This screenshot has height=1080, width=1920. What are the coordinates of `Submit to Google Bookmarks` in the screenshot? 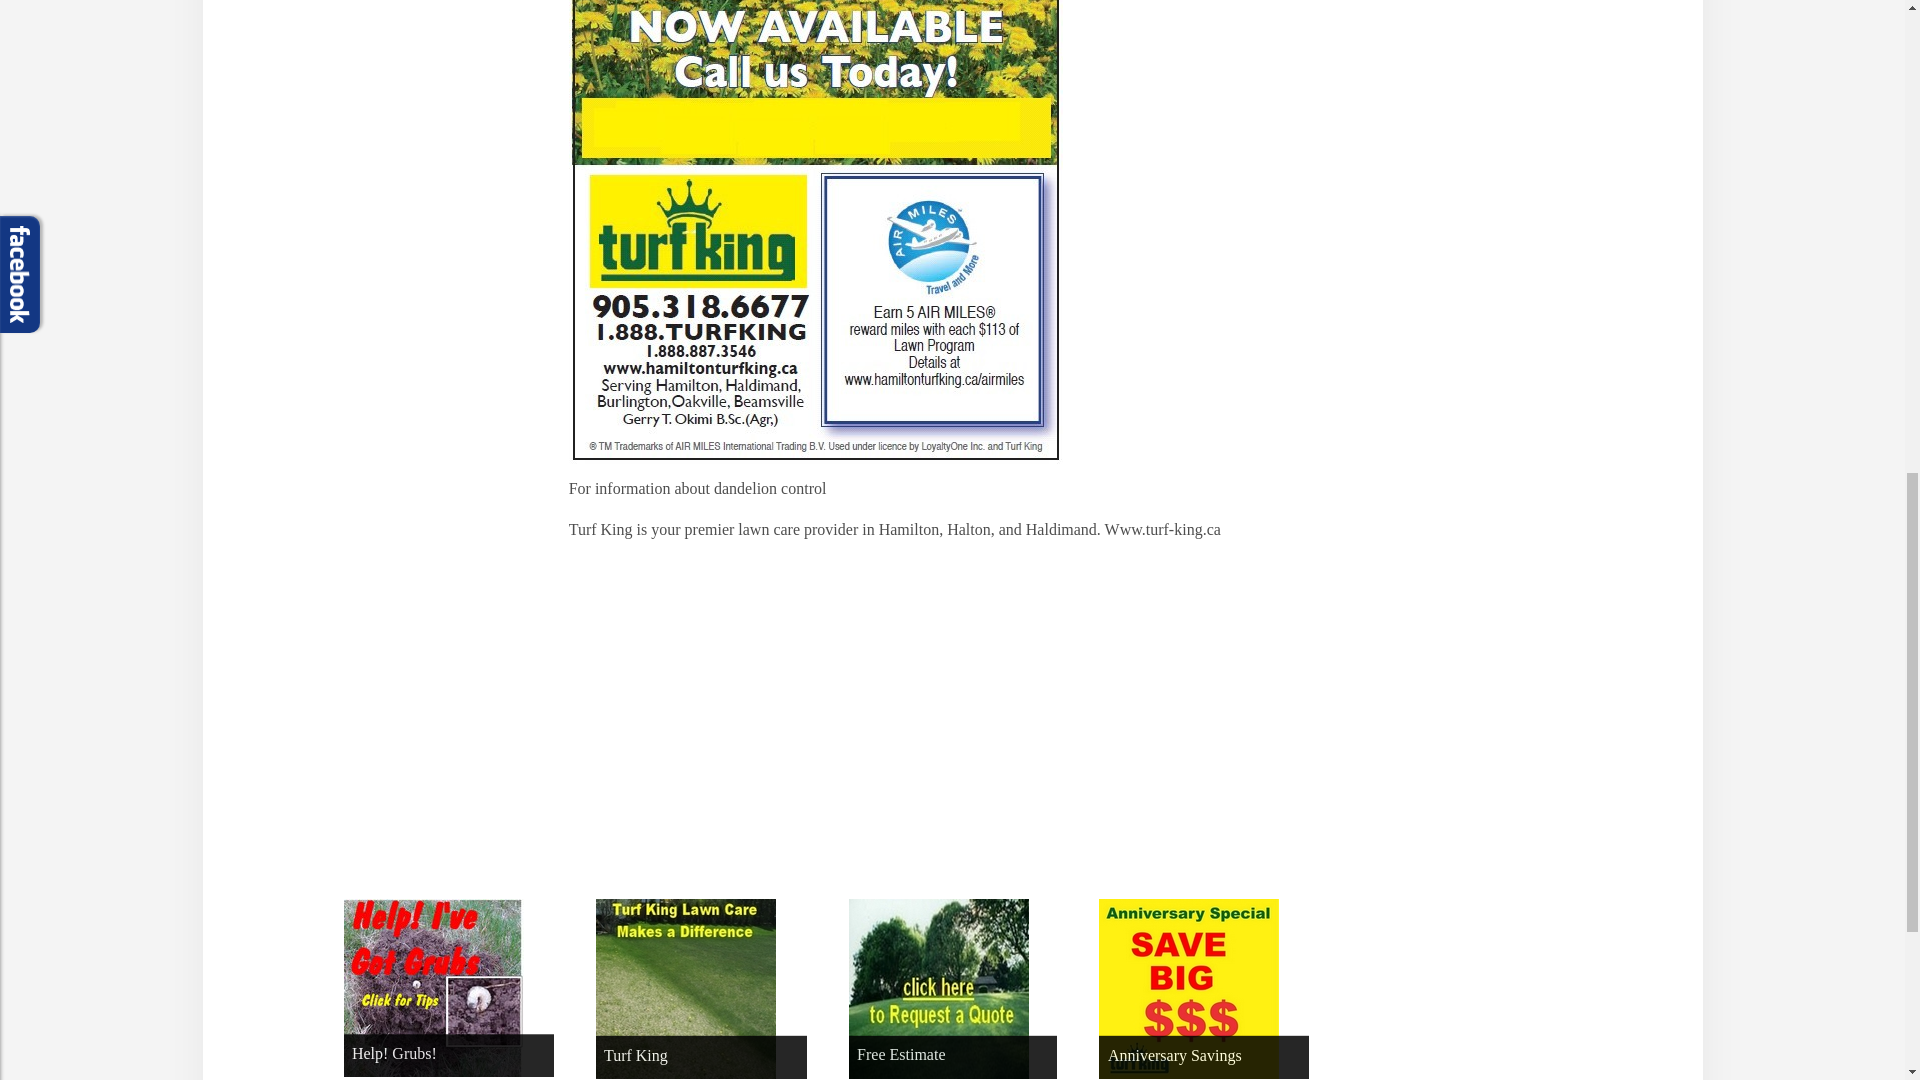 It's located at (796, 715).